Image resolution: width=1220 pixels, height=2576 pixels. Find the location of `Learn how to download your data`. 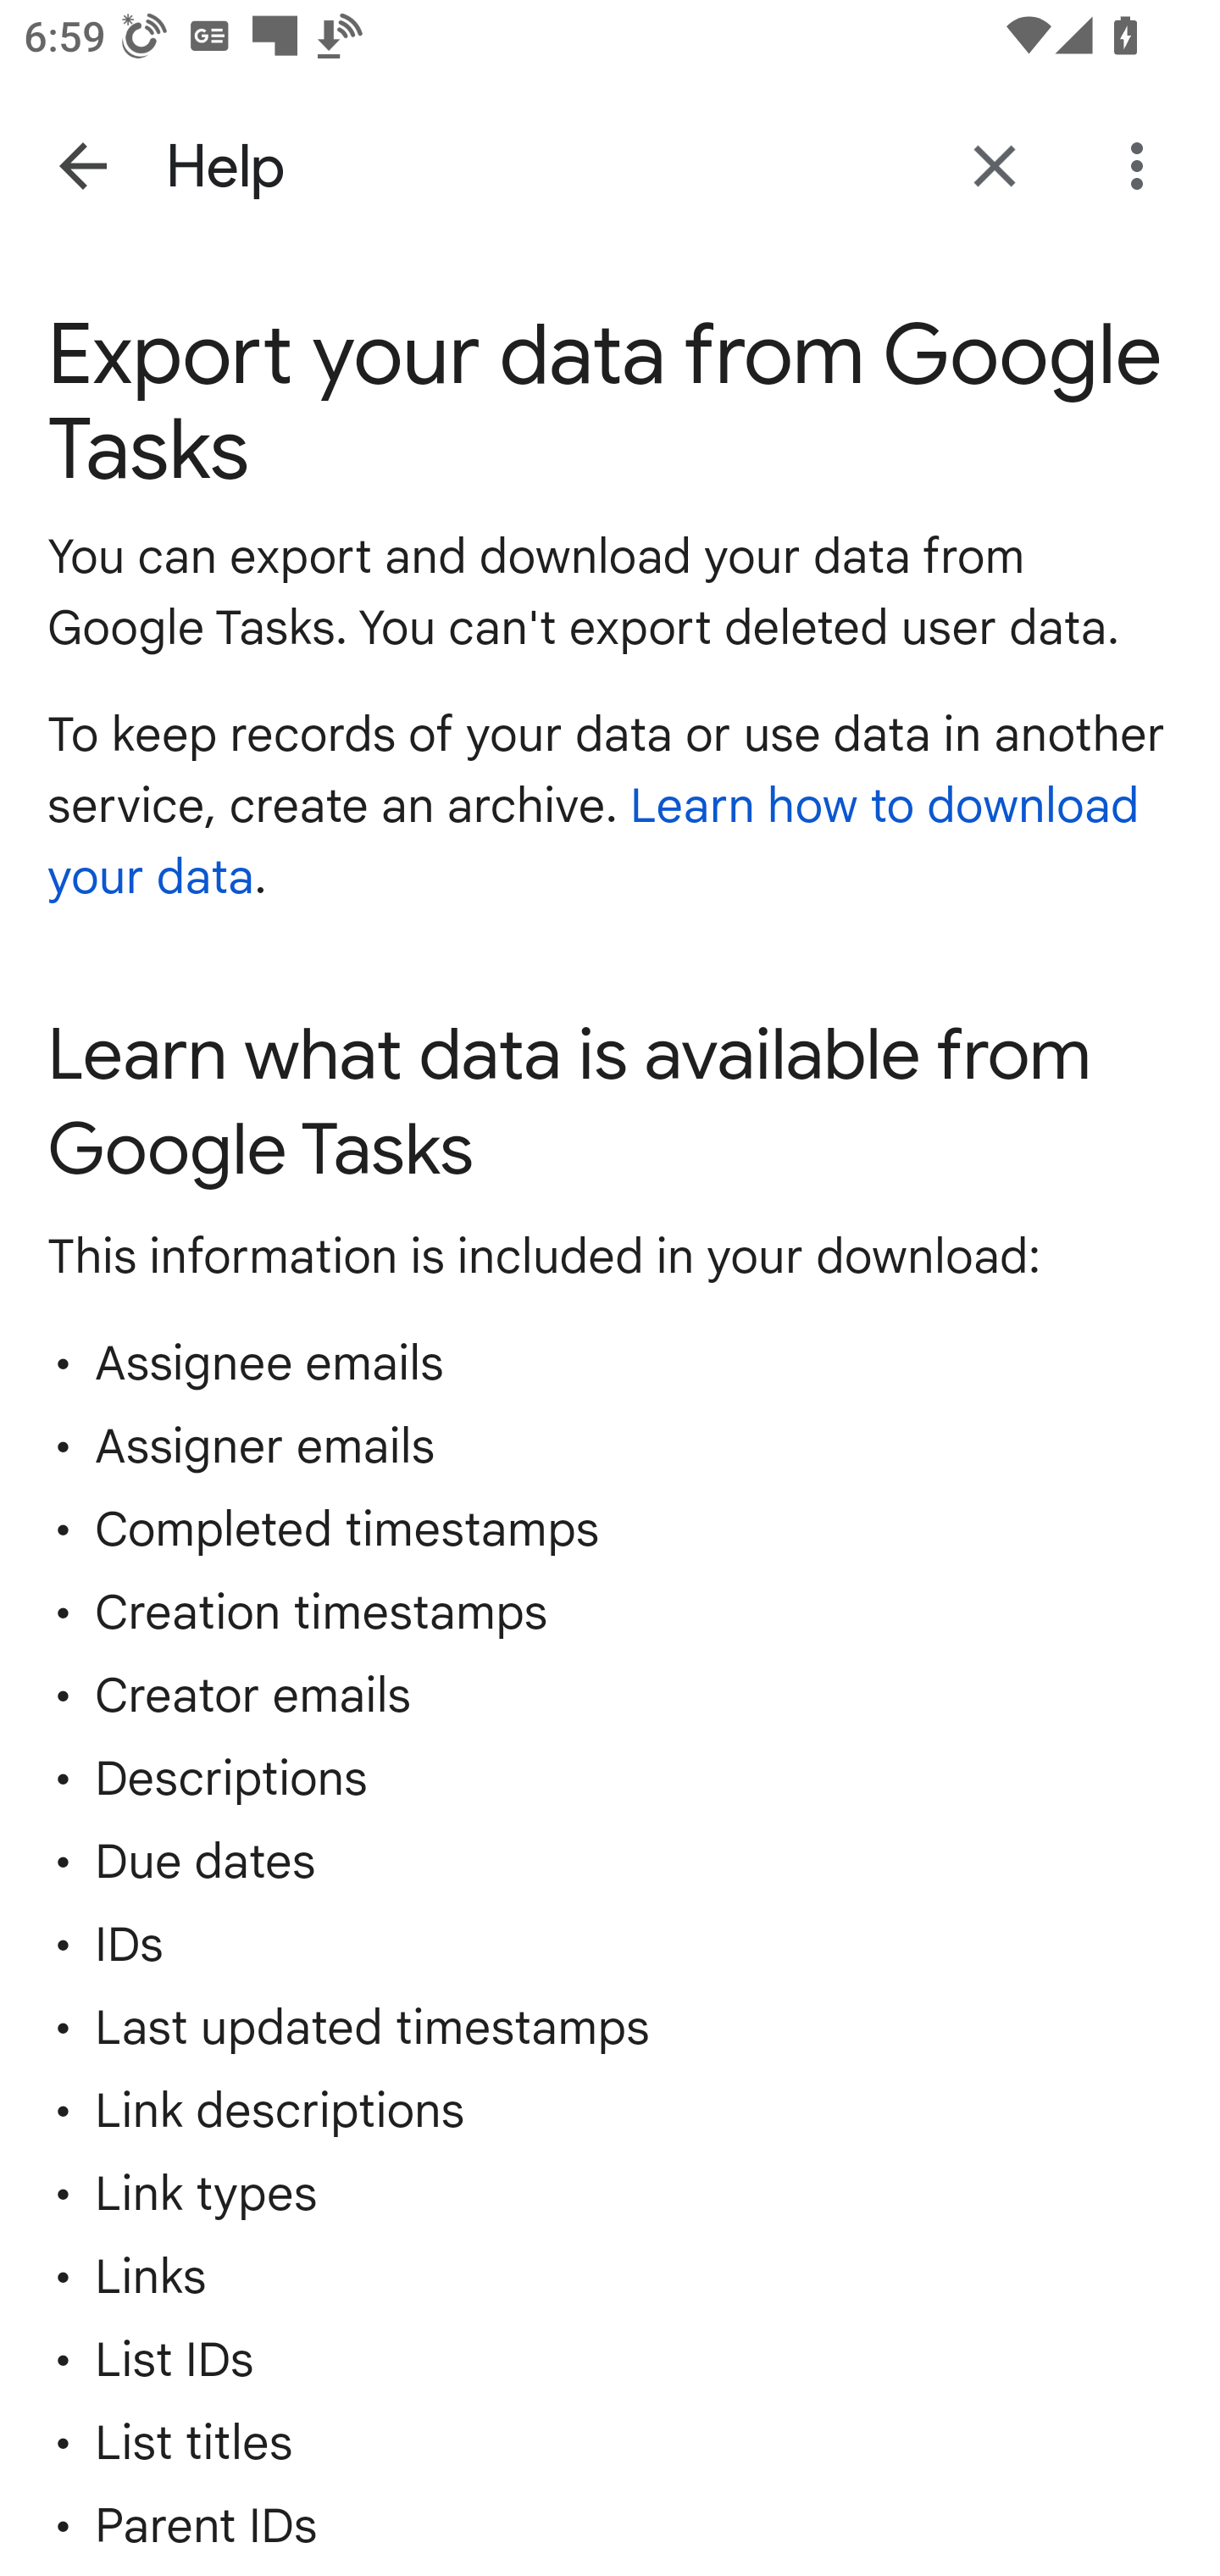

Learn how to download your data is located at coordinates (594, 844).